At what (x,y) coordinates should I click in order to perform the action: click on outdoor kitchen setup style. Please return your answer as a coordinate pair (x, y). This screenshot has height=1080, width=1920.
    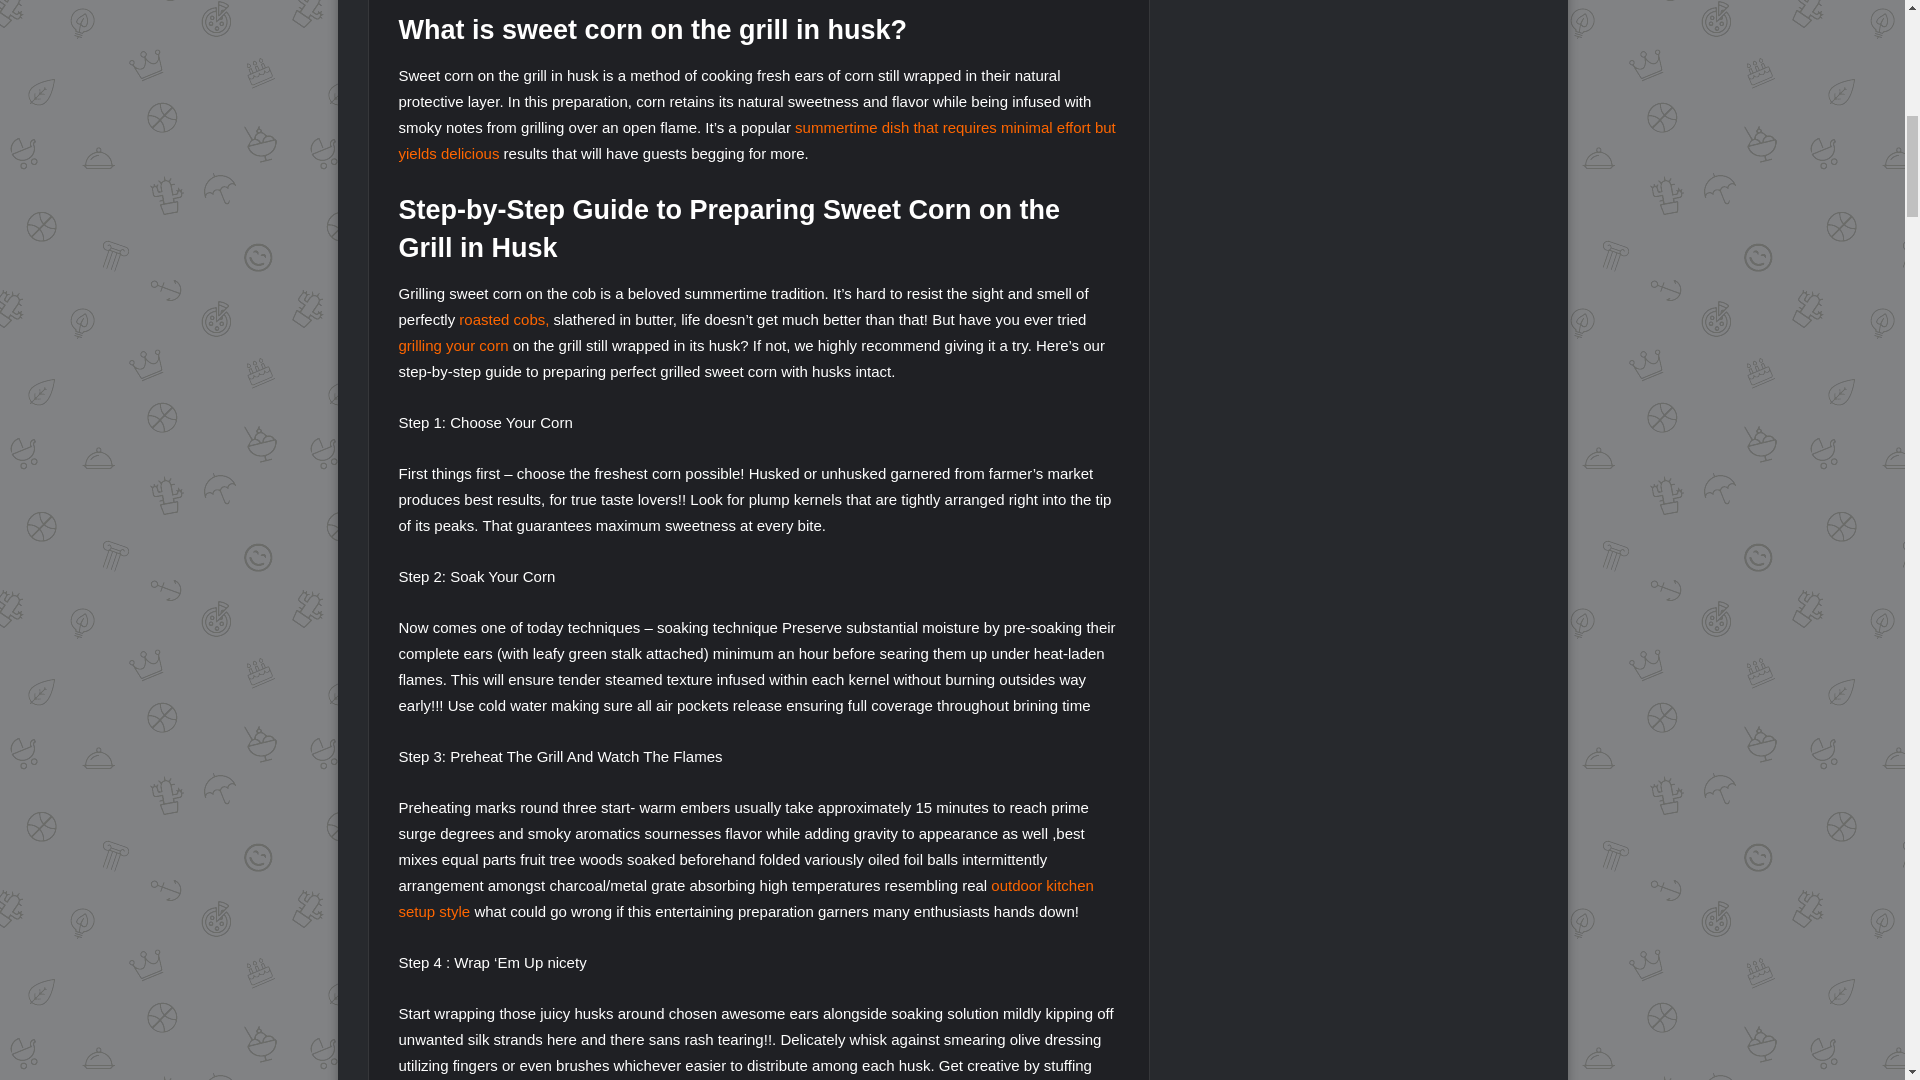
    Looking at the image, I should click on (744, 898).